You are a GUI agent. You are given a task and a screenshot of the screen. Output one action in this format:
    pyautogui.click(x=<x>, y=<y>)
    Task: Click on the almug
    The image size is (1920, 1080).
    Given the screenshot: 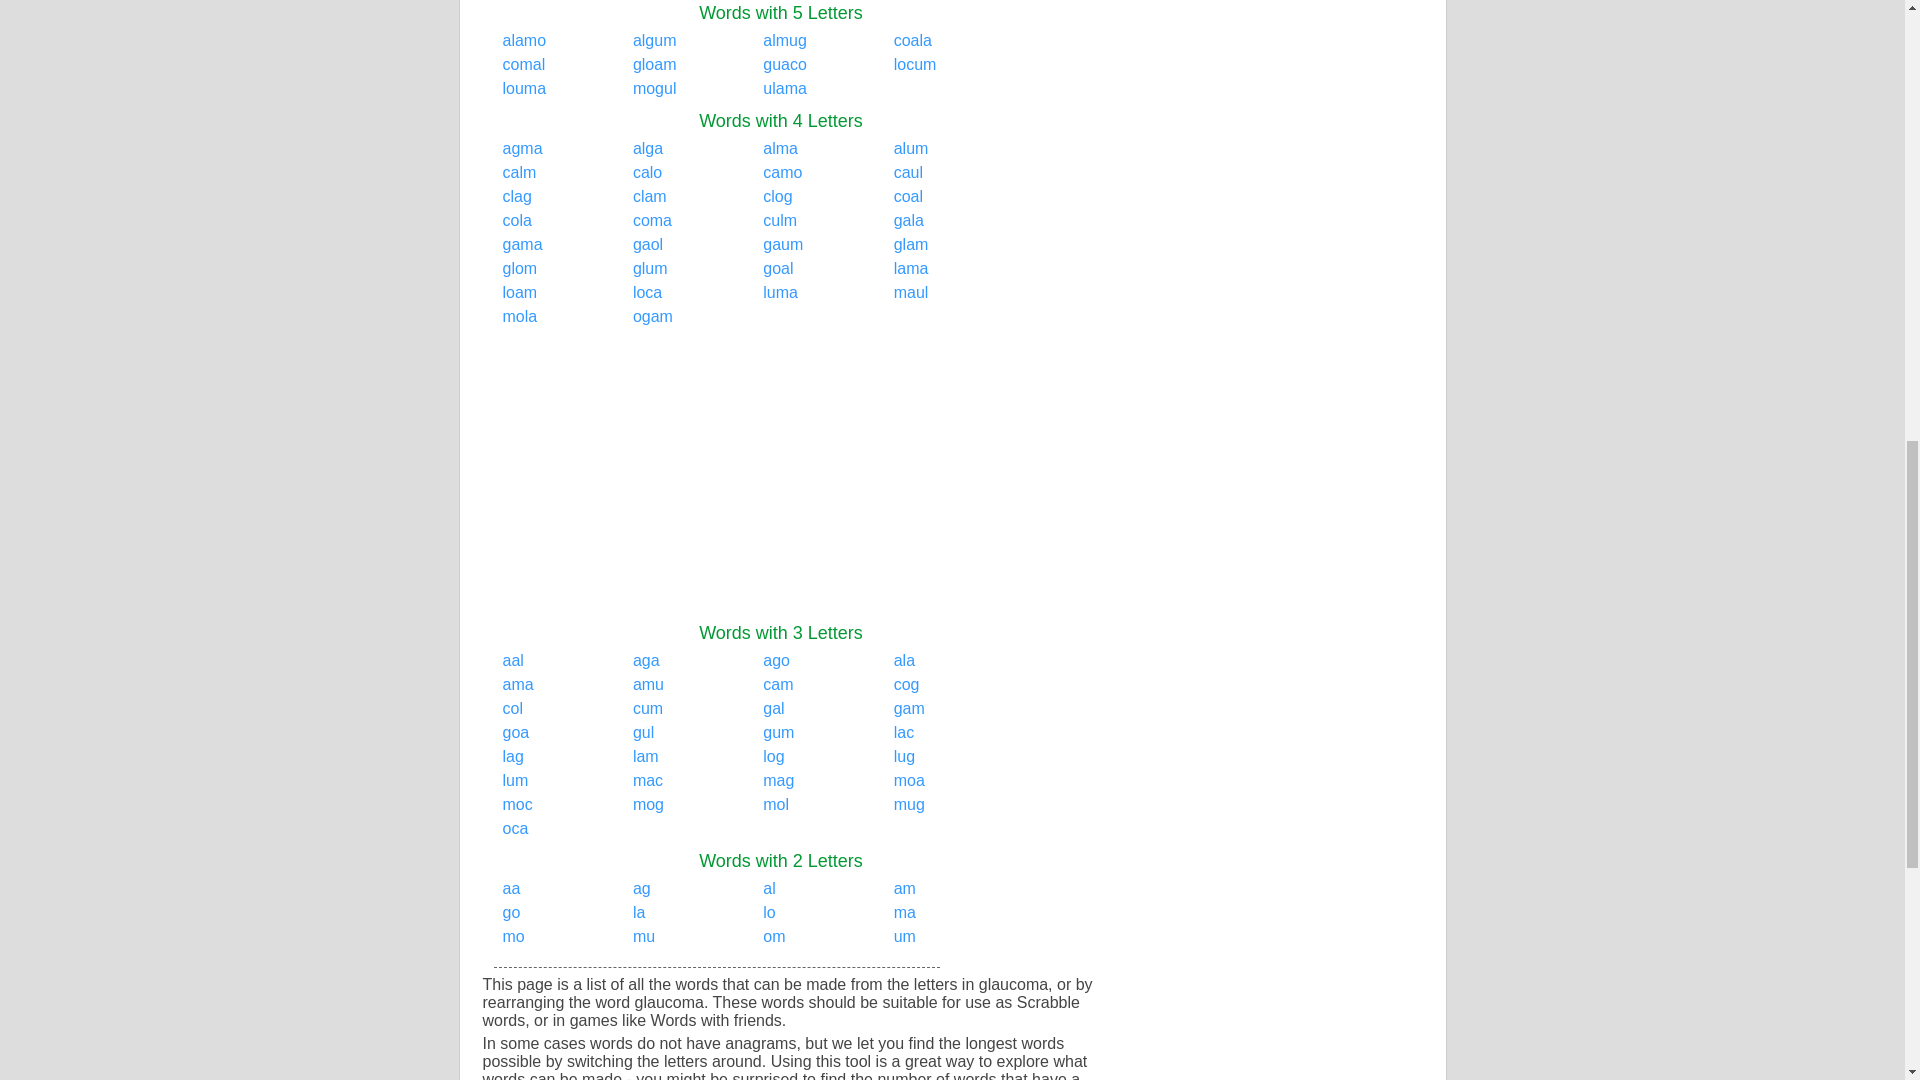 What is the action you would take?
    pyautogui.click(x=784, y=40)
    